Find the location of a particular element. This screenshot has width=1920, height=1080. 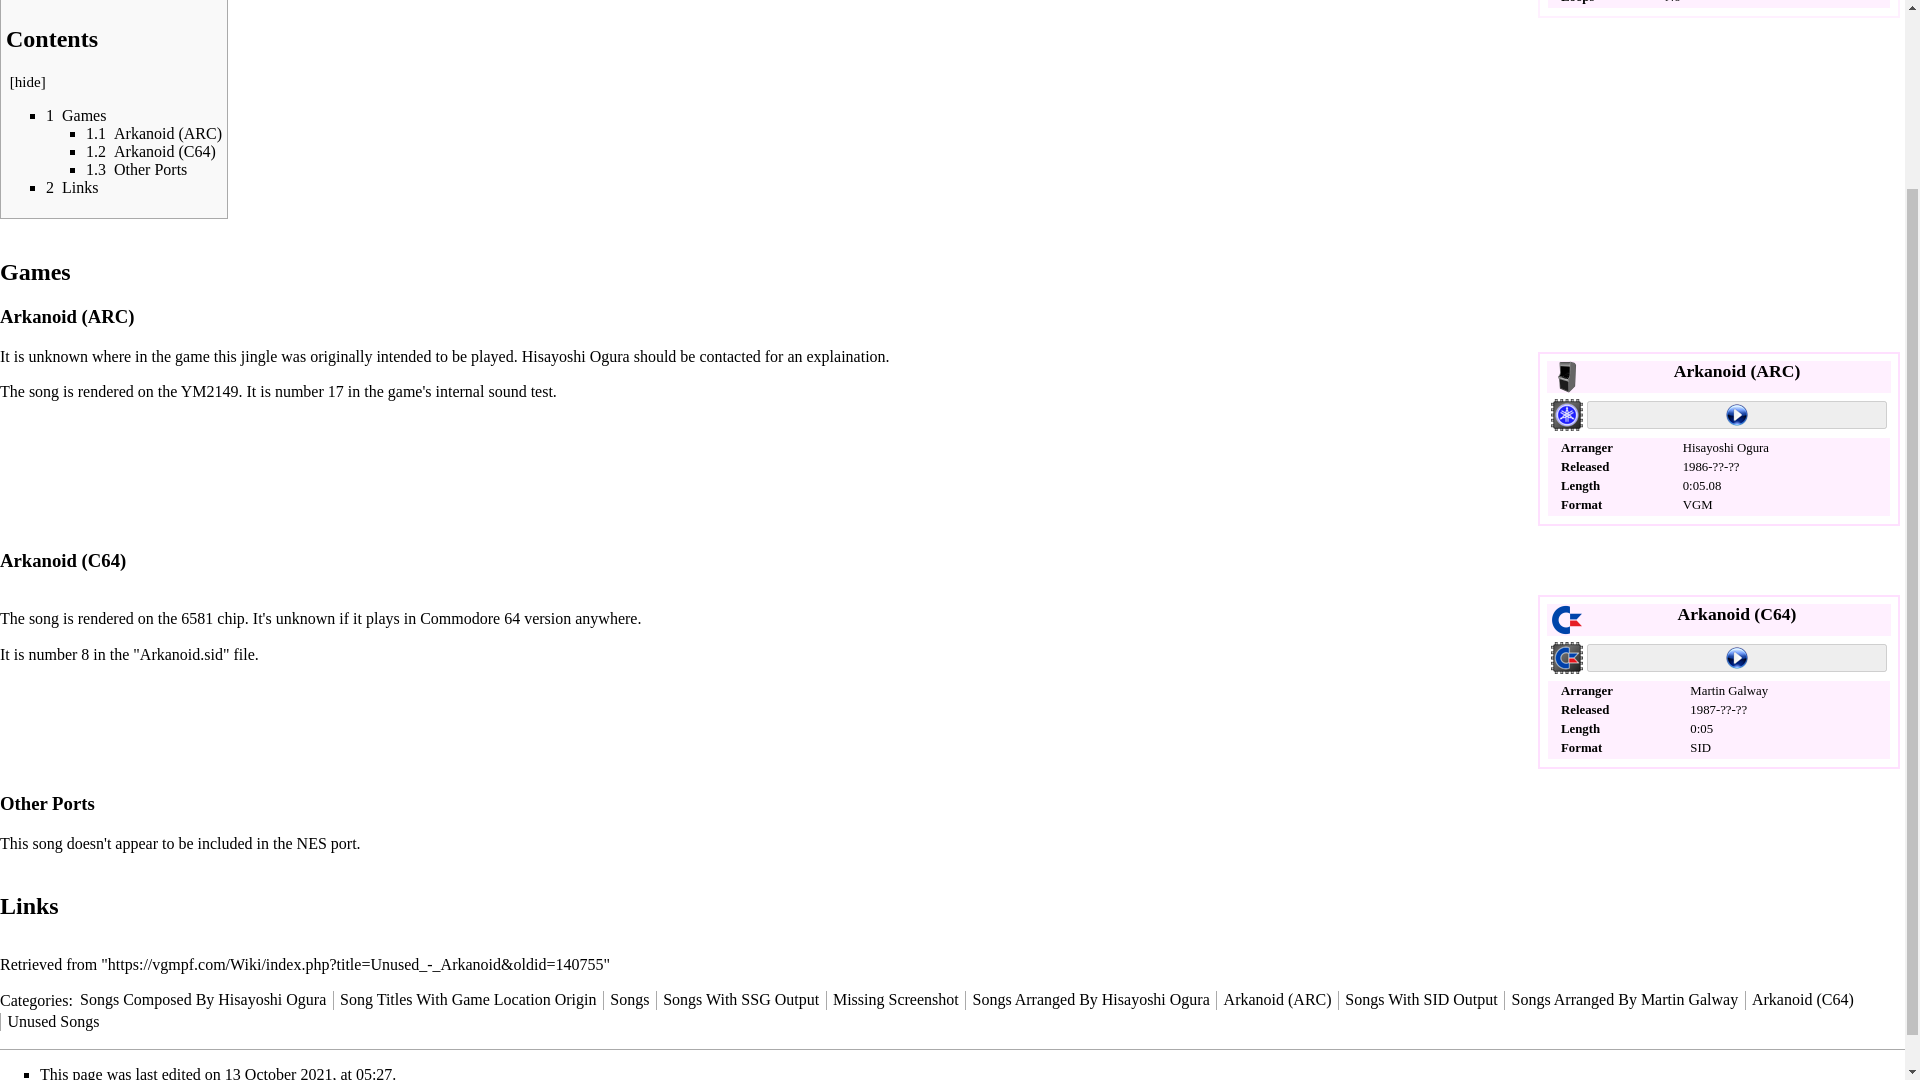

Songs Composed By Hisayoshi Ogura is located at coordinates (203, 999).